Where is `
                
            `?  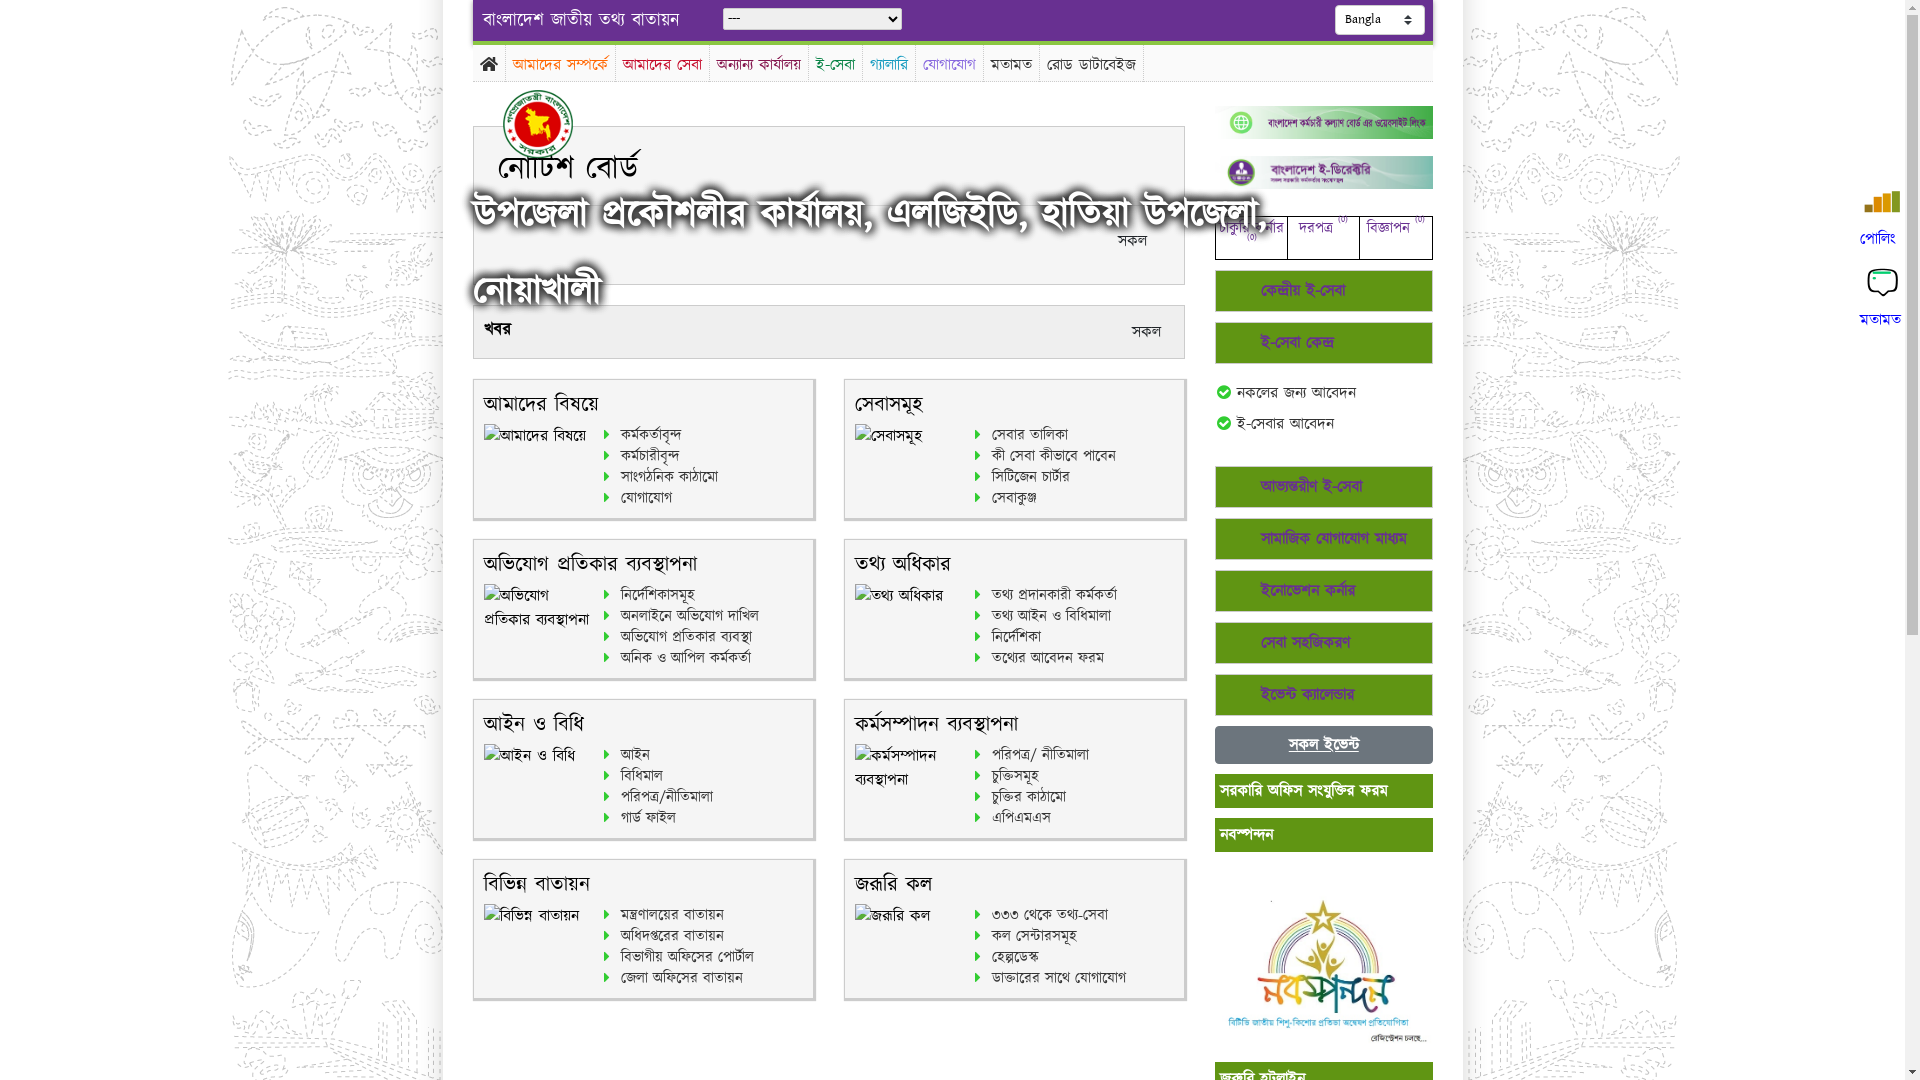 
                
             is located at coordinates (554, 124).